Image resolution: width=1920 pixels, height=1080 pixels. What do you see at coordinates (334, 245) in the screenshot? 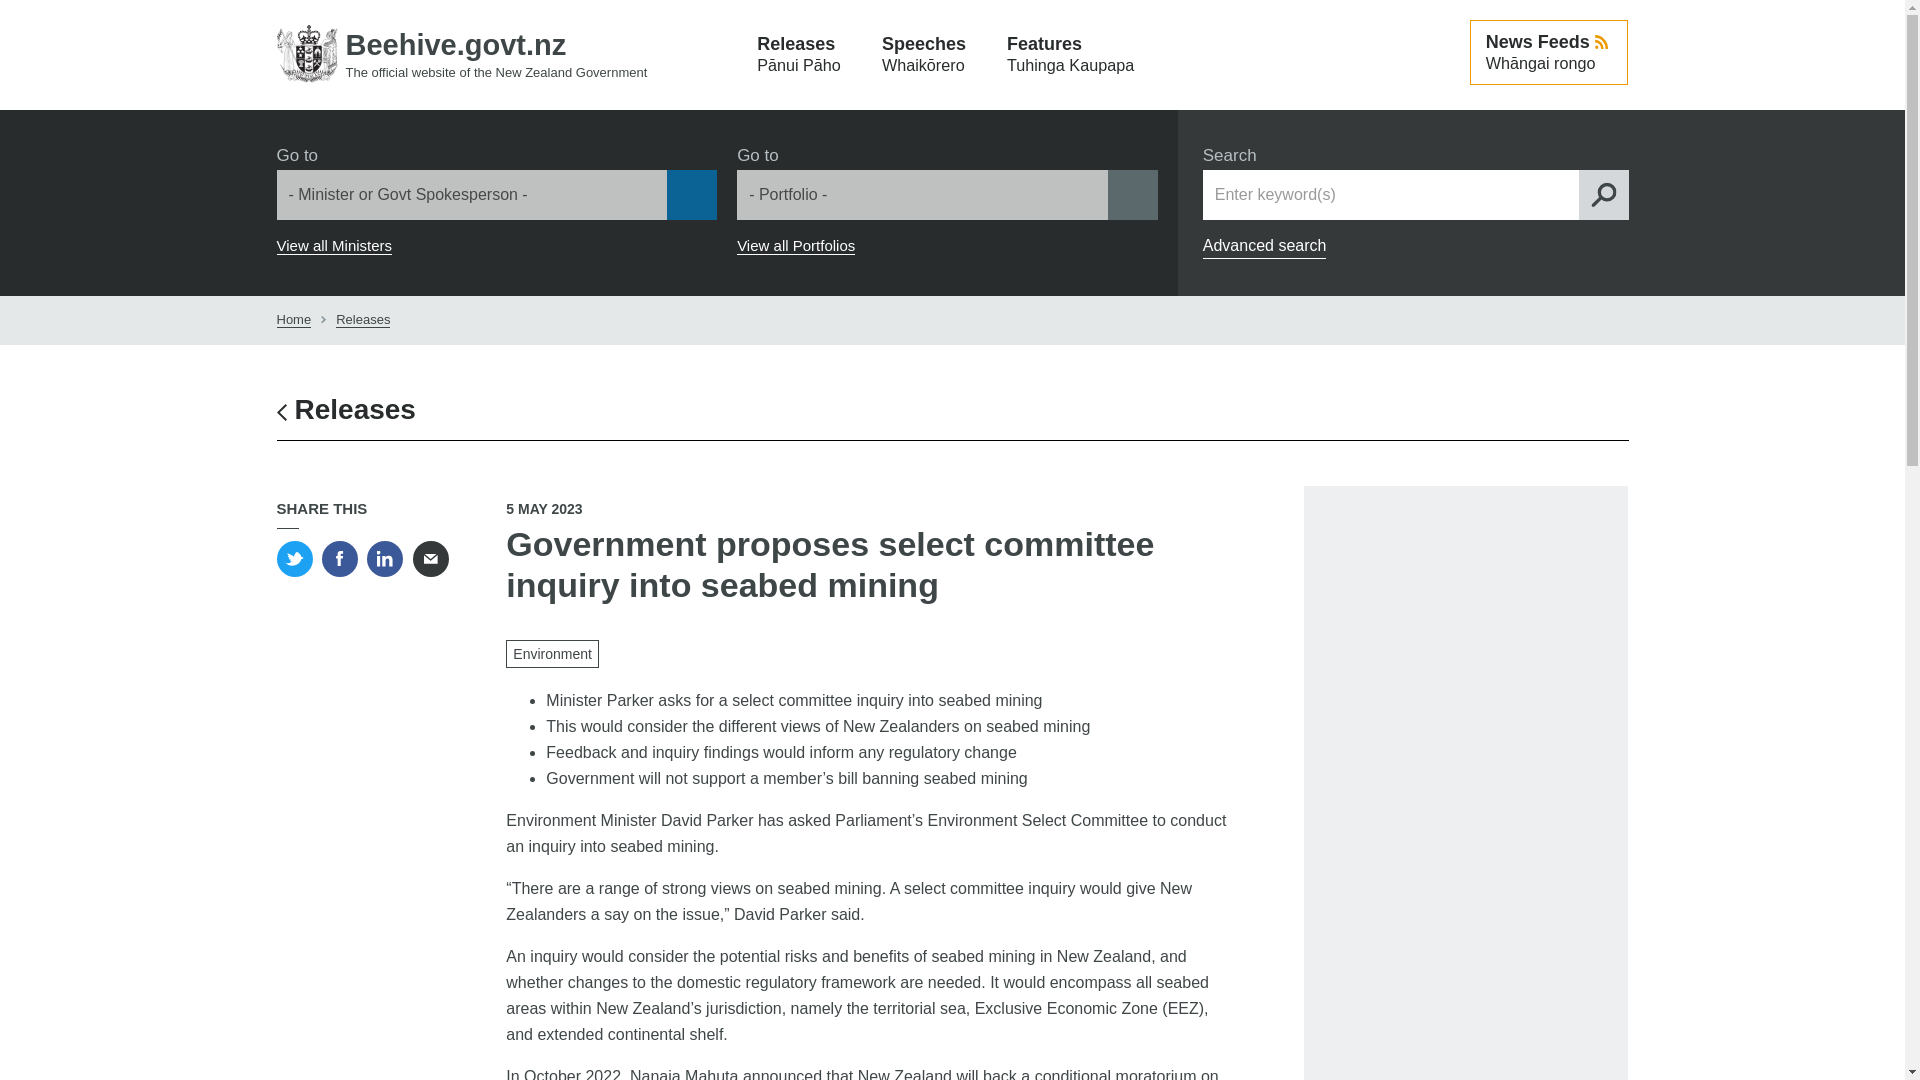
I see `Search` at bounding box center [334, 245].